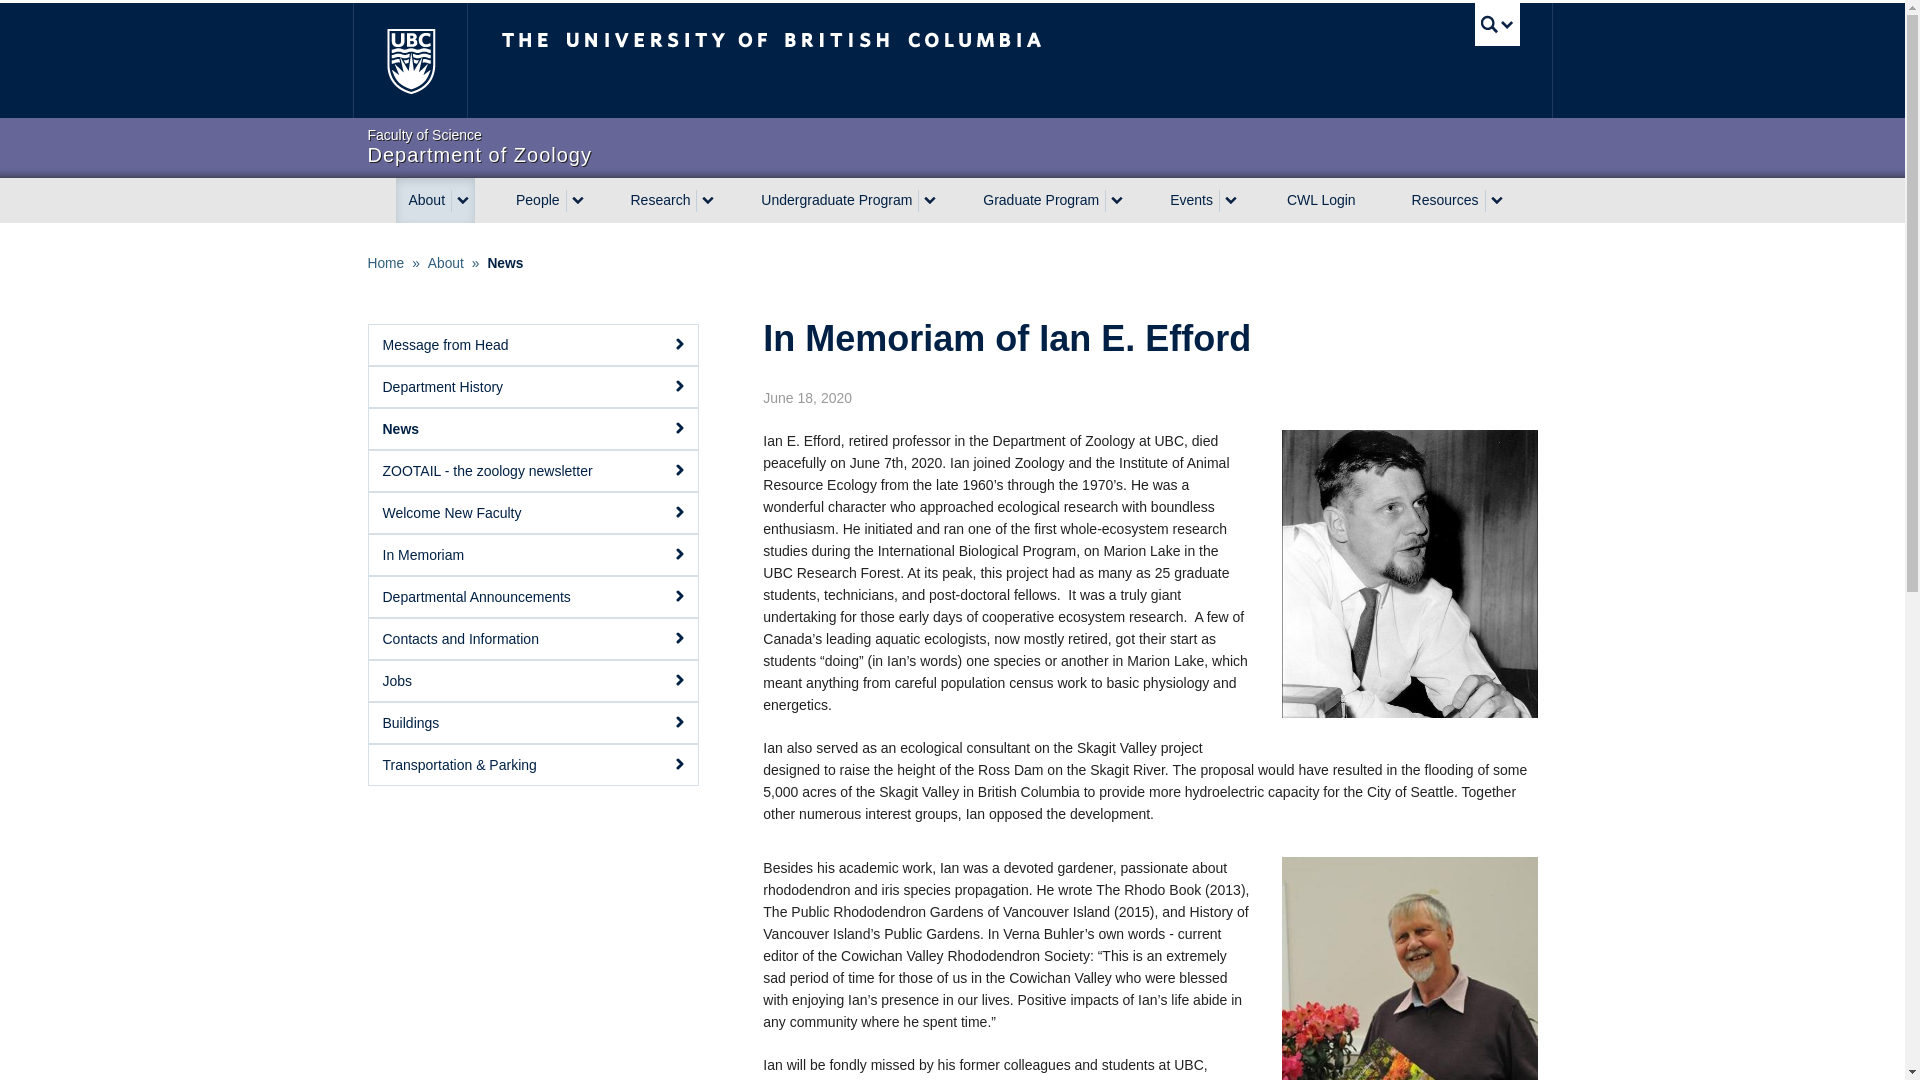 The image size is (1920, 1080). I want to click on The University of British Columbia, so click(952, 146).